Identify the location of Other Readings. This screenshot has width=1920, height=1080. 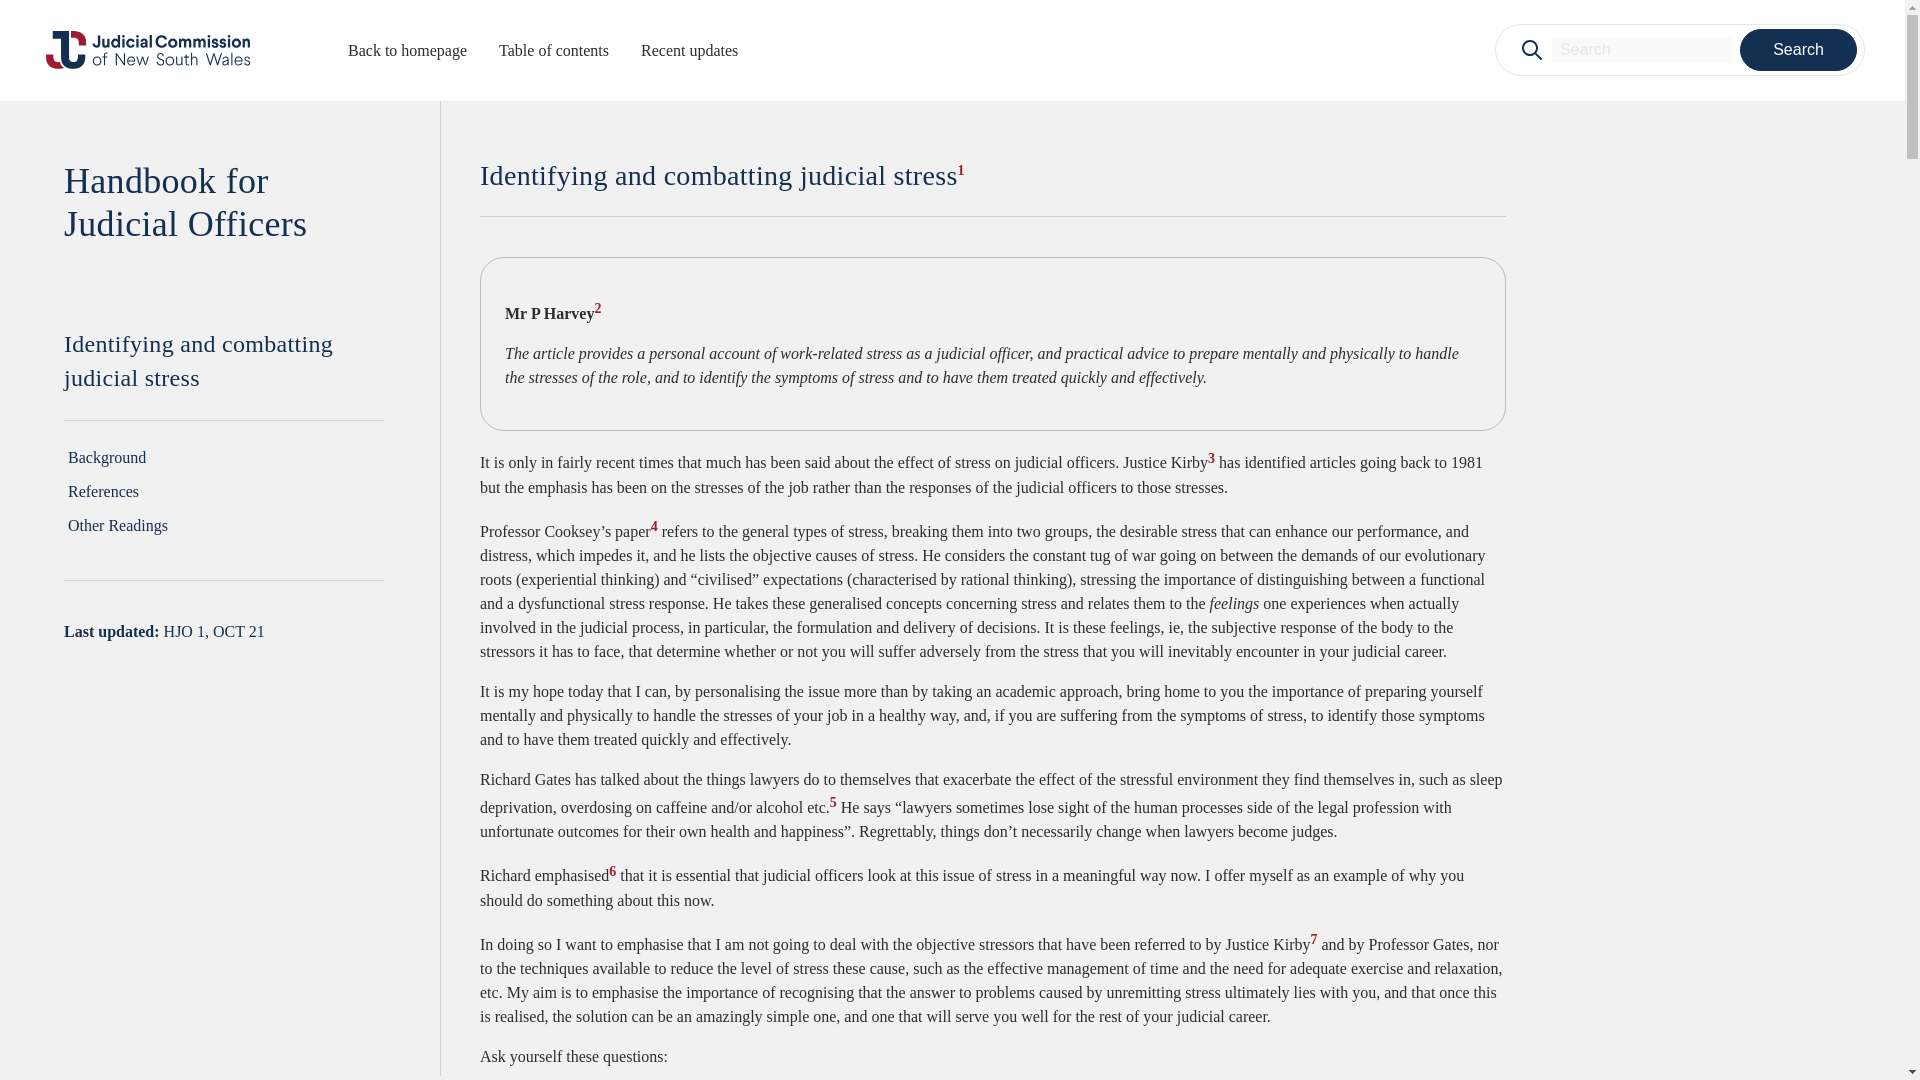
(224, 526).